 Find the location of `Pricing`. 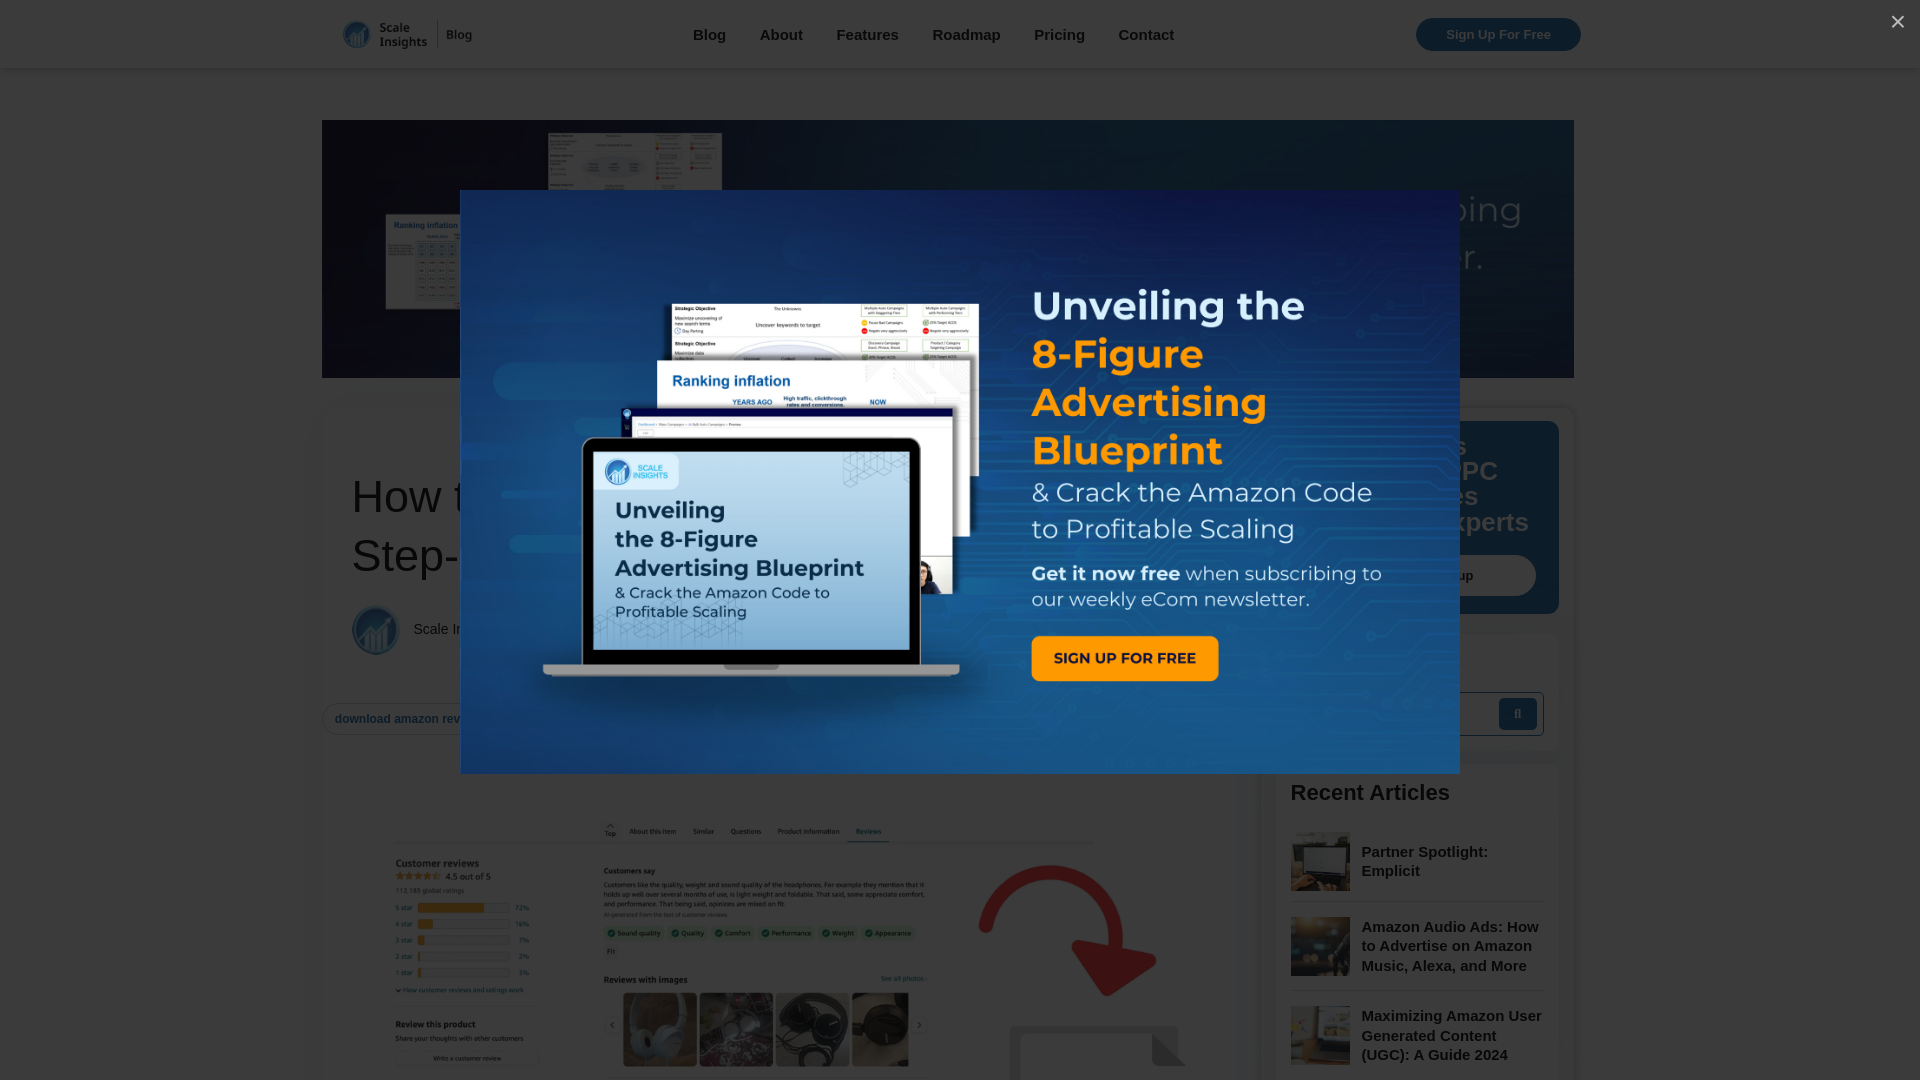

Pricing is located at coordinates (1059, 34).